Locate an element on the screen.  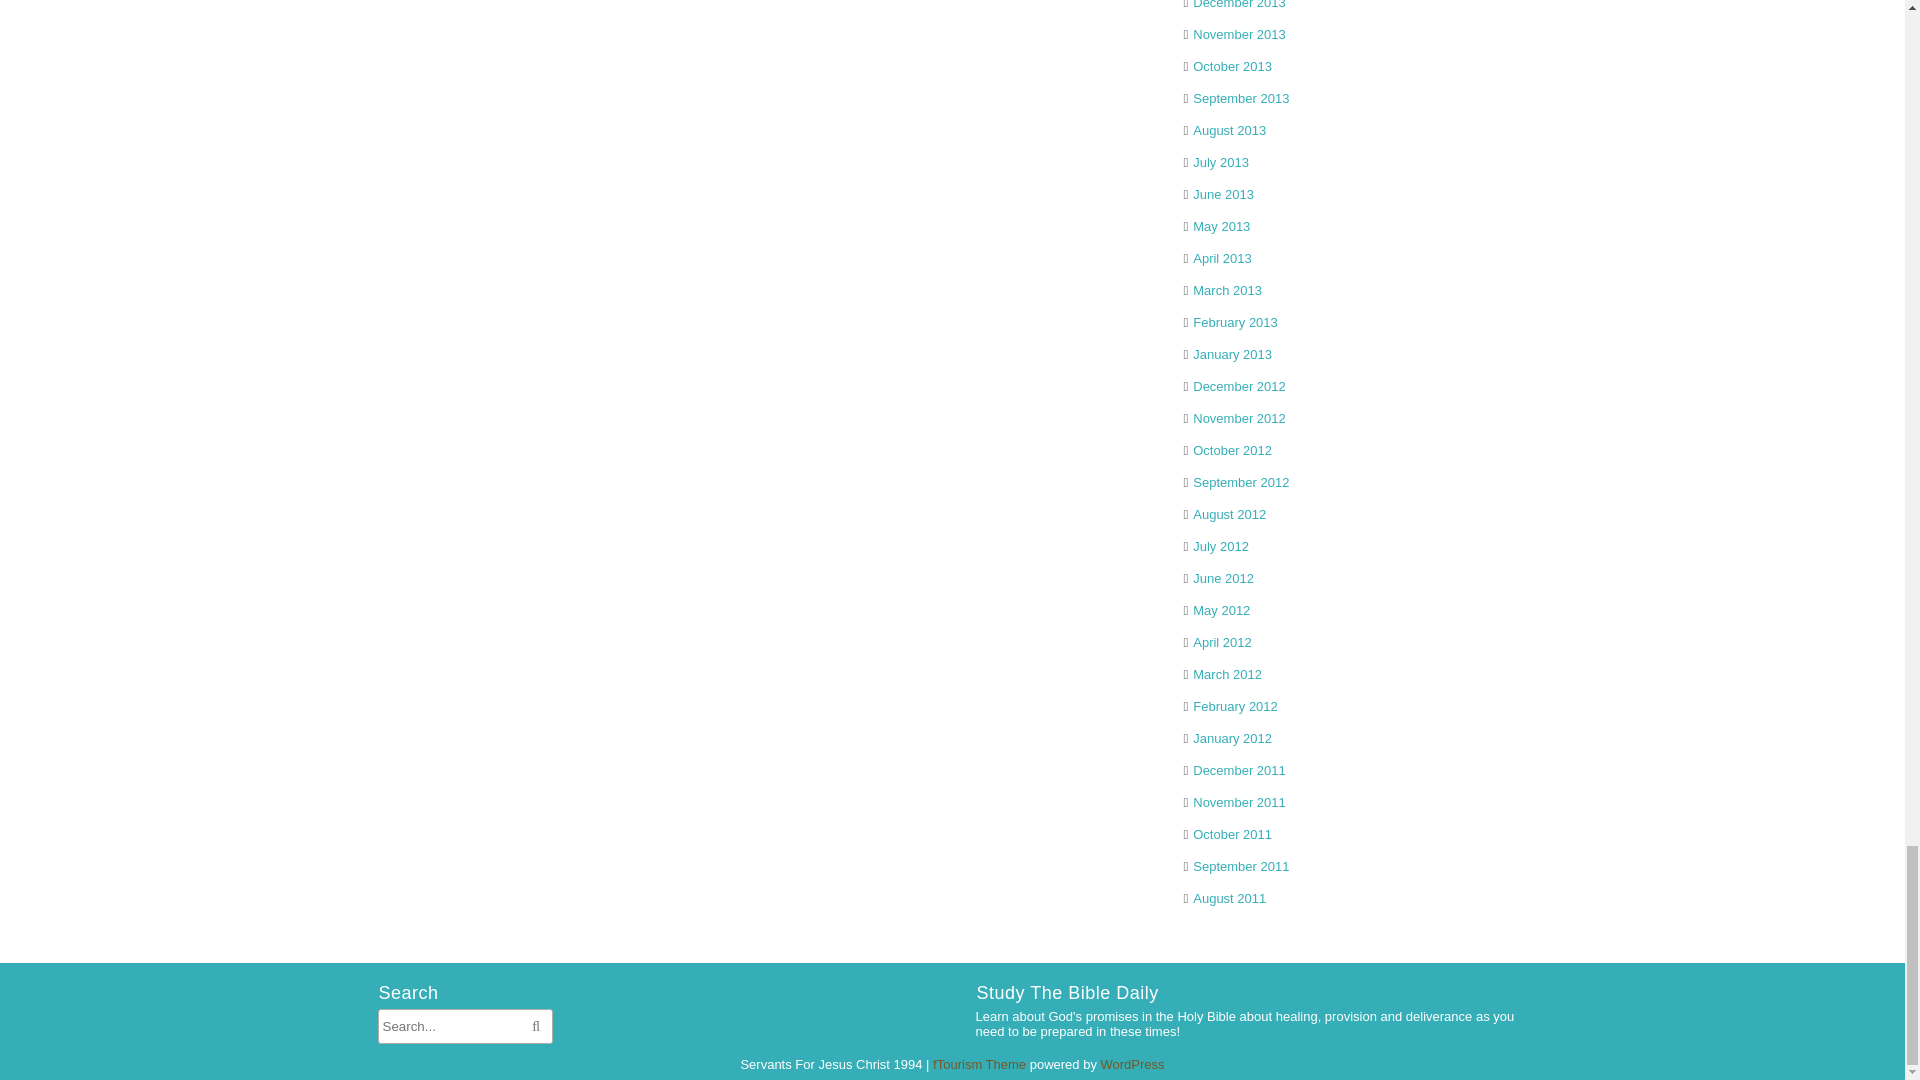
WordPress is located at coordinates (1132, 1064).